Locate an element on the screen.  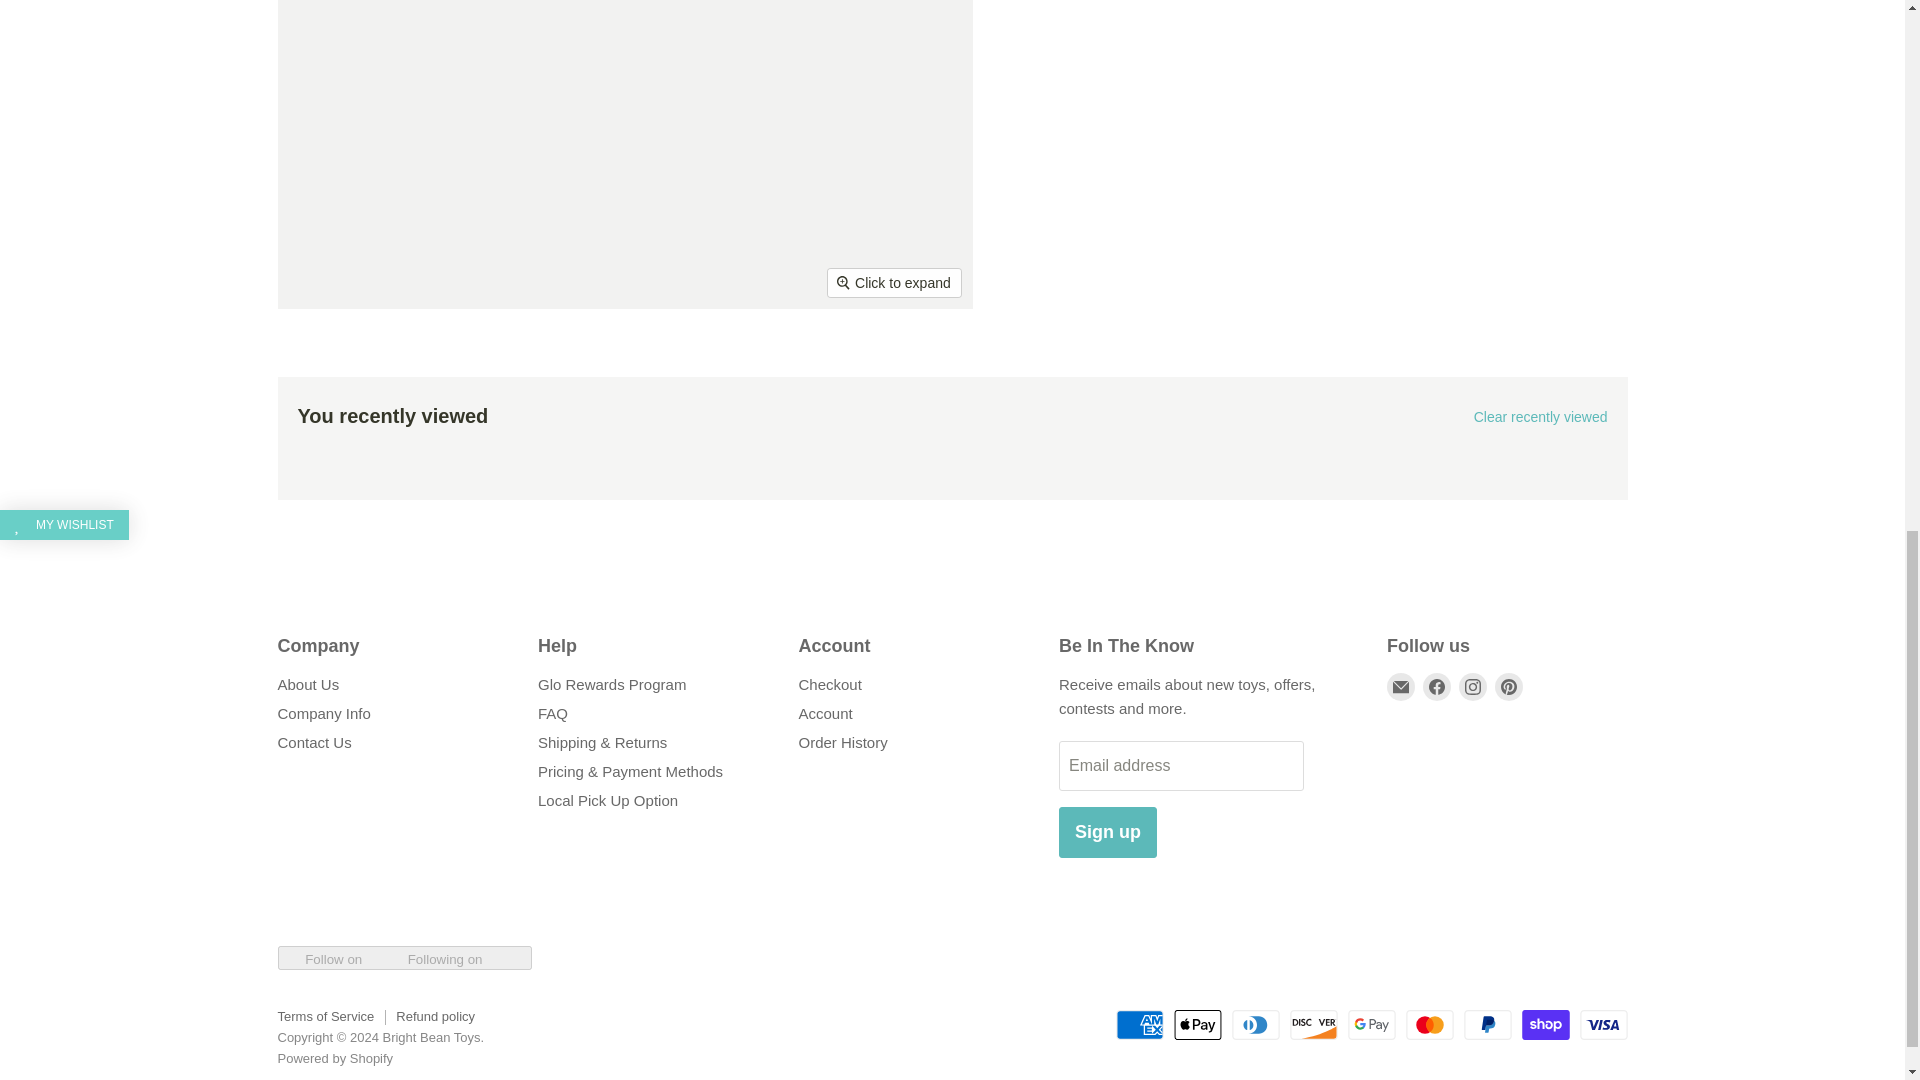
Facebook is located at coordinates (1436, 686).